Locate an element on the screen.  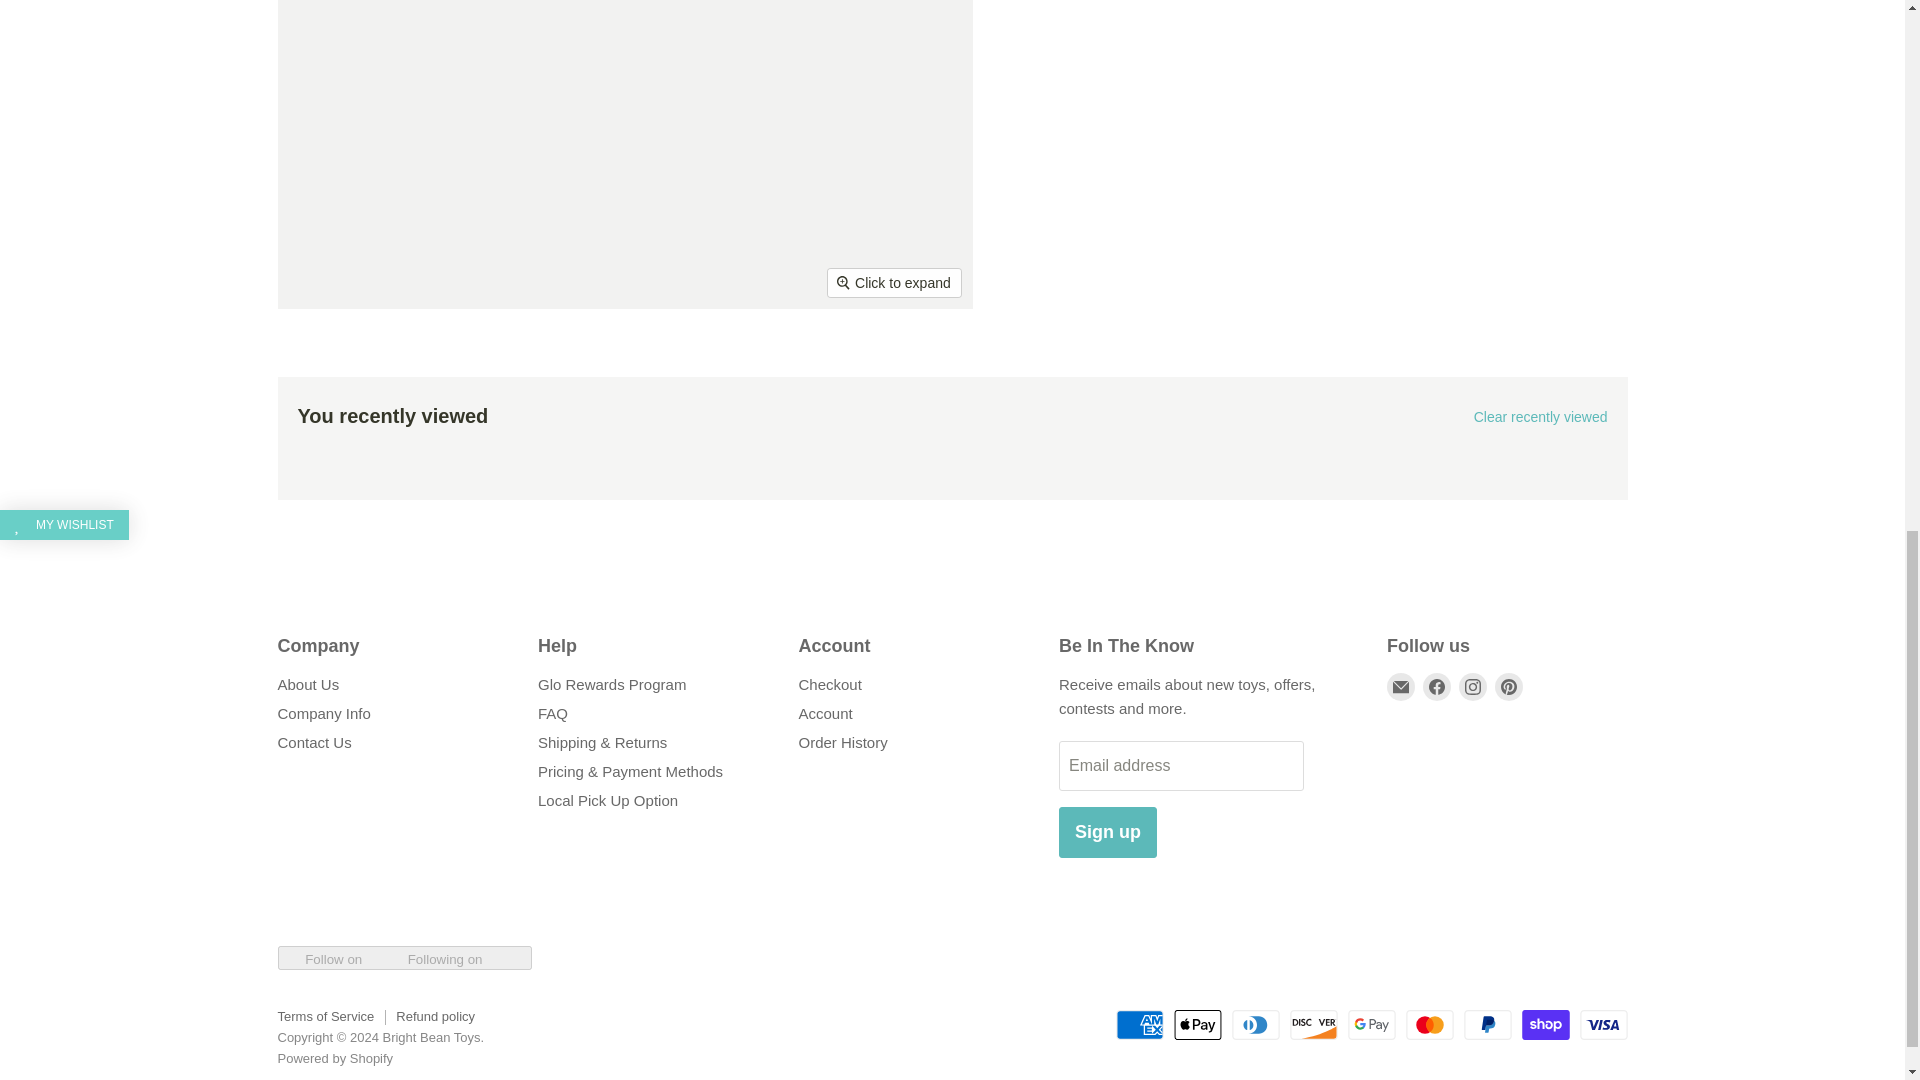
Facebook is located at coordinates (1436, 686).